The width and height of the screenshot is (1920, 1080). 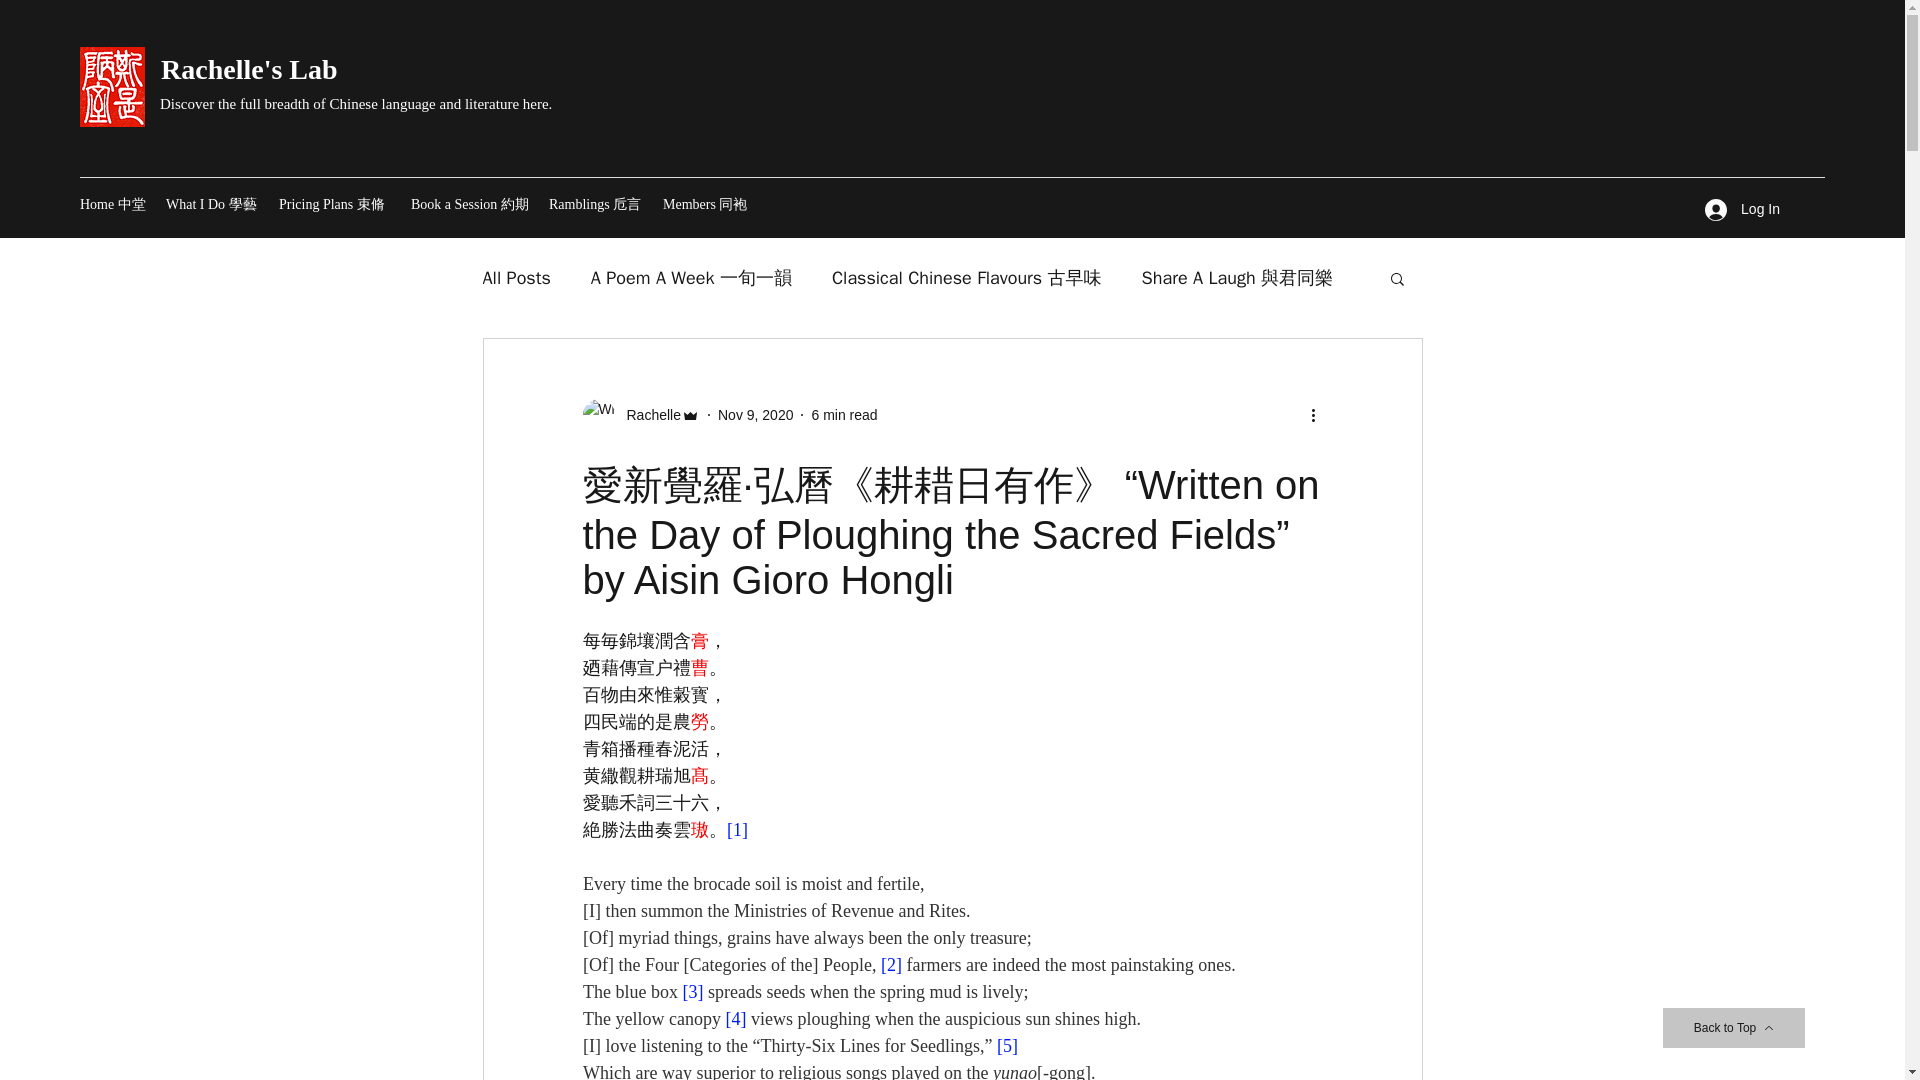 I want to click on All Posts, so click(x=515, y=278).